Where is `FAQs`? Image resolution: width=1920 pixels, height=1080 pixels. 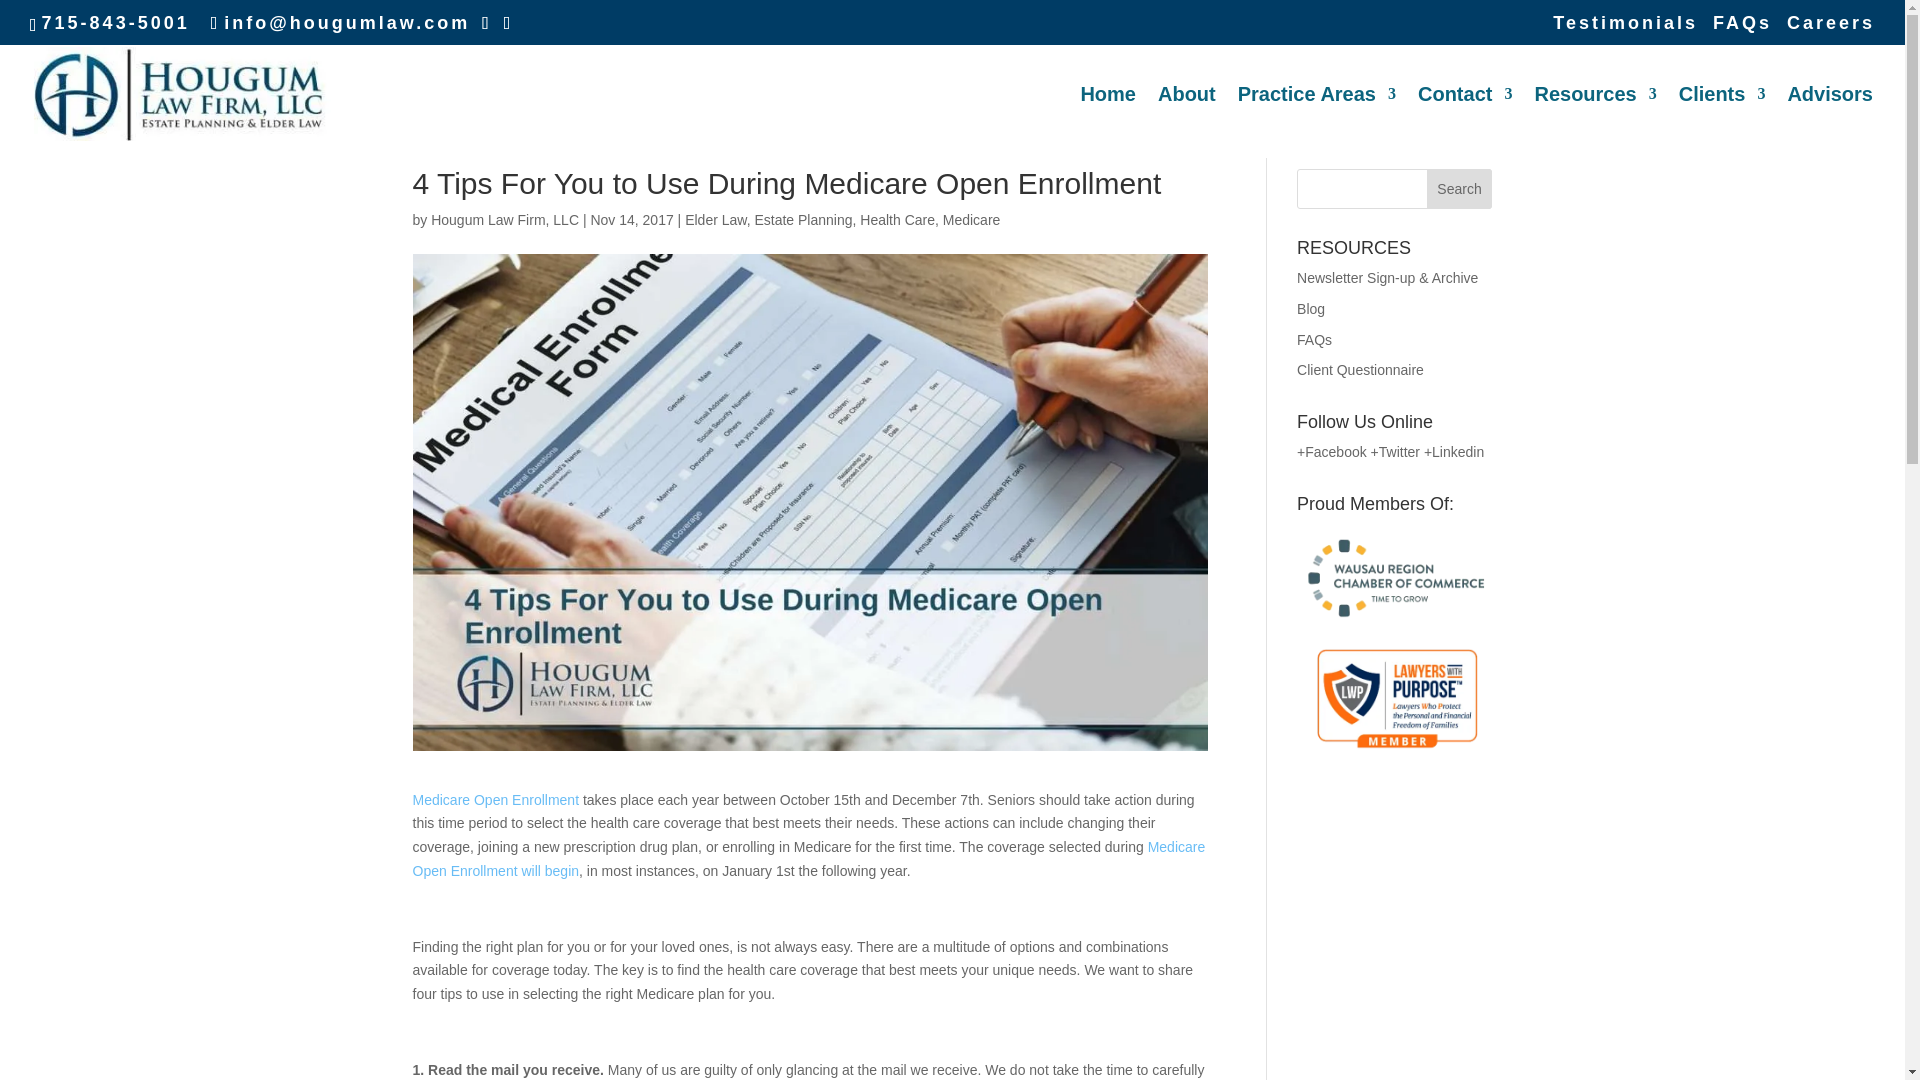
FAQs is located at coordinates (1742, 30).